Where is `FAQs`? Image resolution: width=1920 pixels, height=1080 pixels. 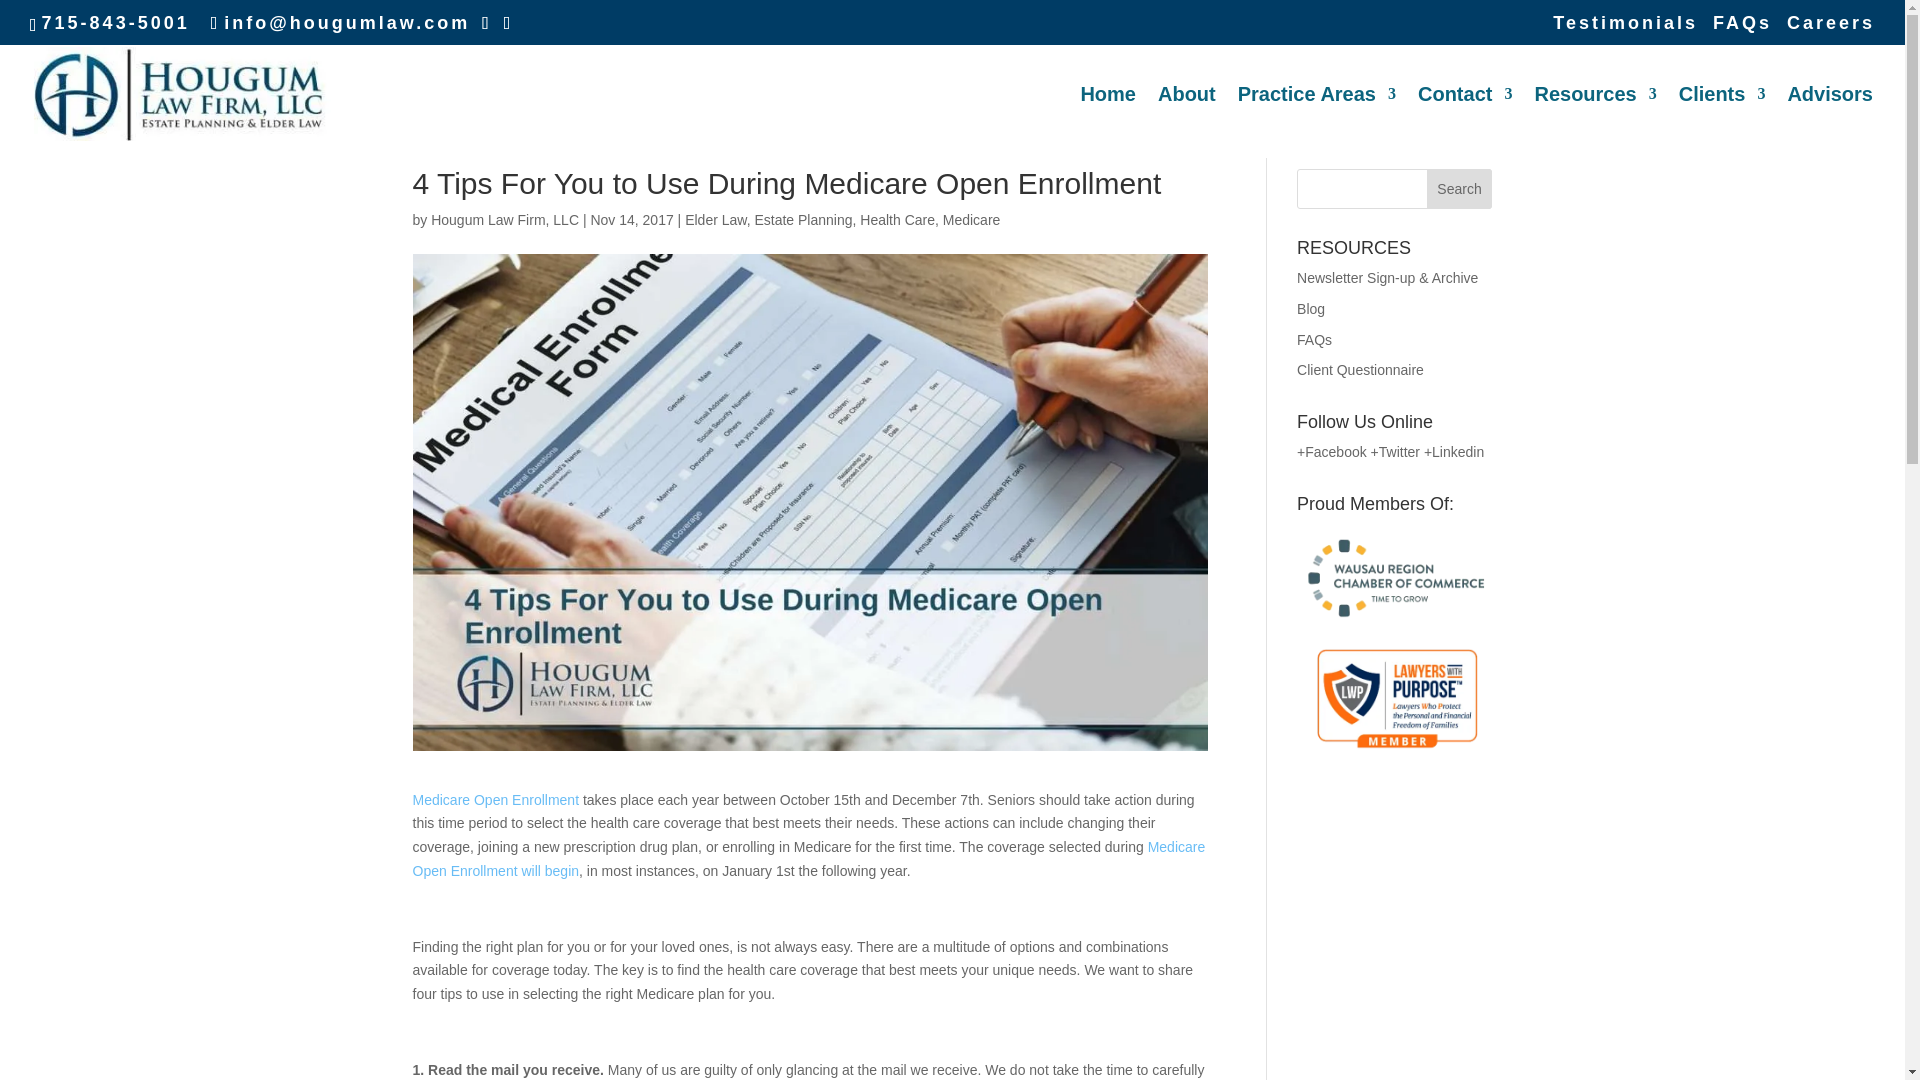
FAQs is located at coordinates (1742, 30).